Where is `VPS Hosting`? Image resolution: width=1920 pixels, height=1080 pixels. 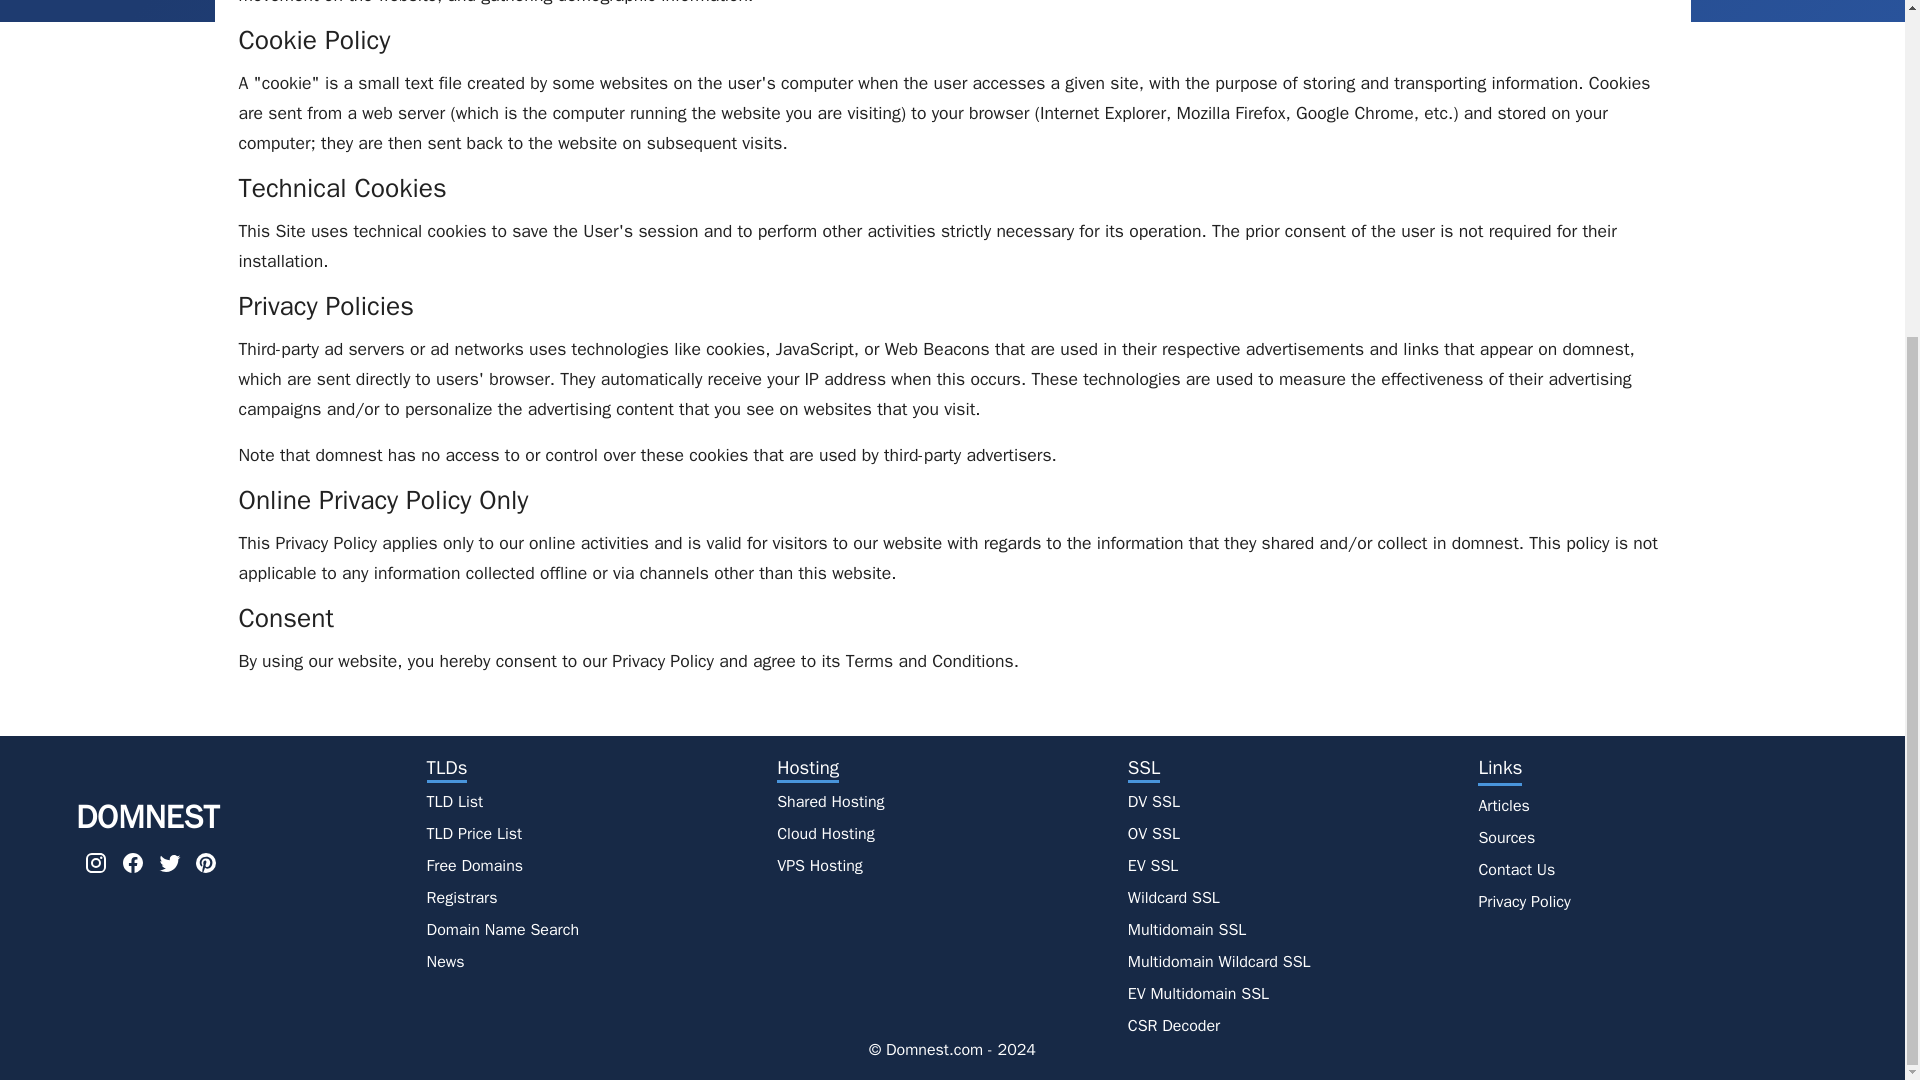
VPS Hosting is located at coordinates (820, 862).